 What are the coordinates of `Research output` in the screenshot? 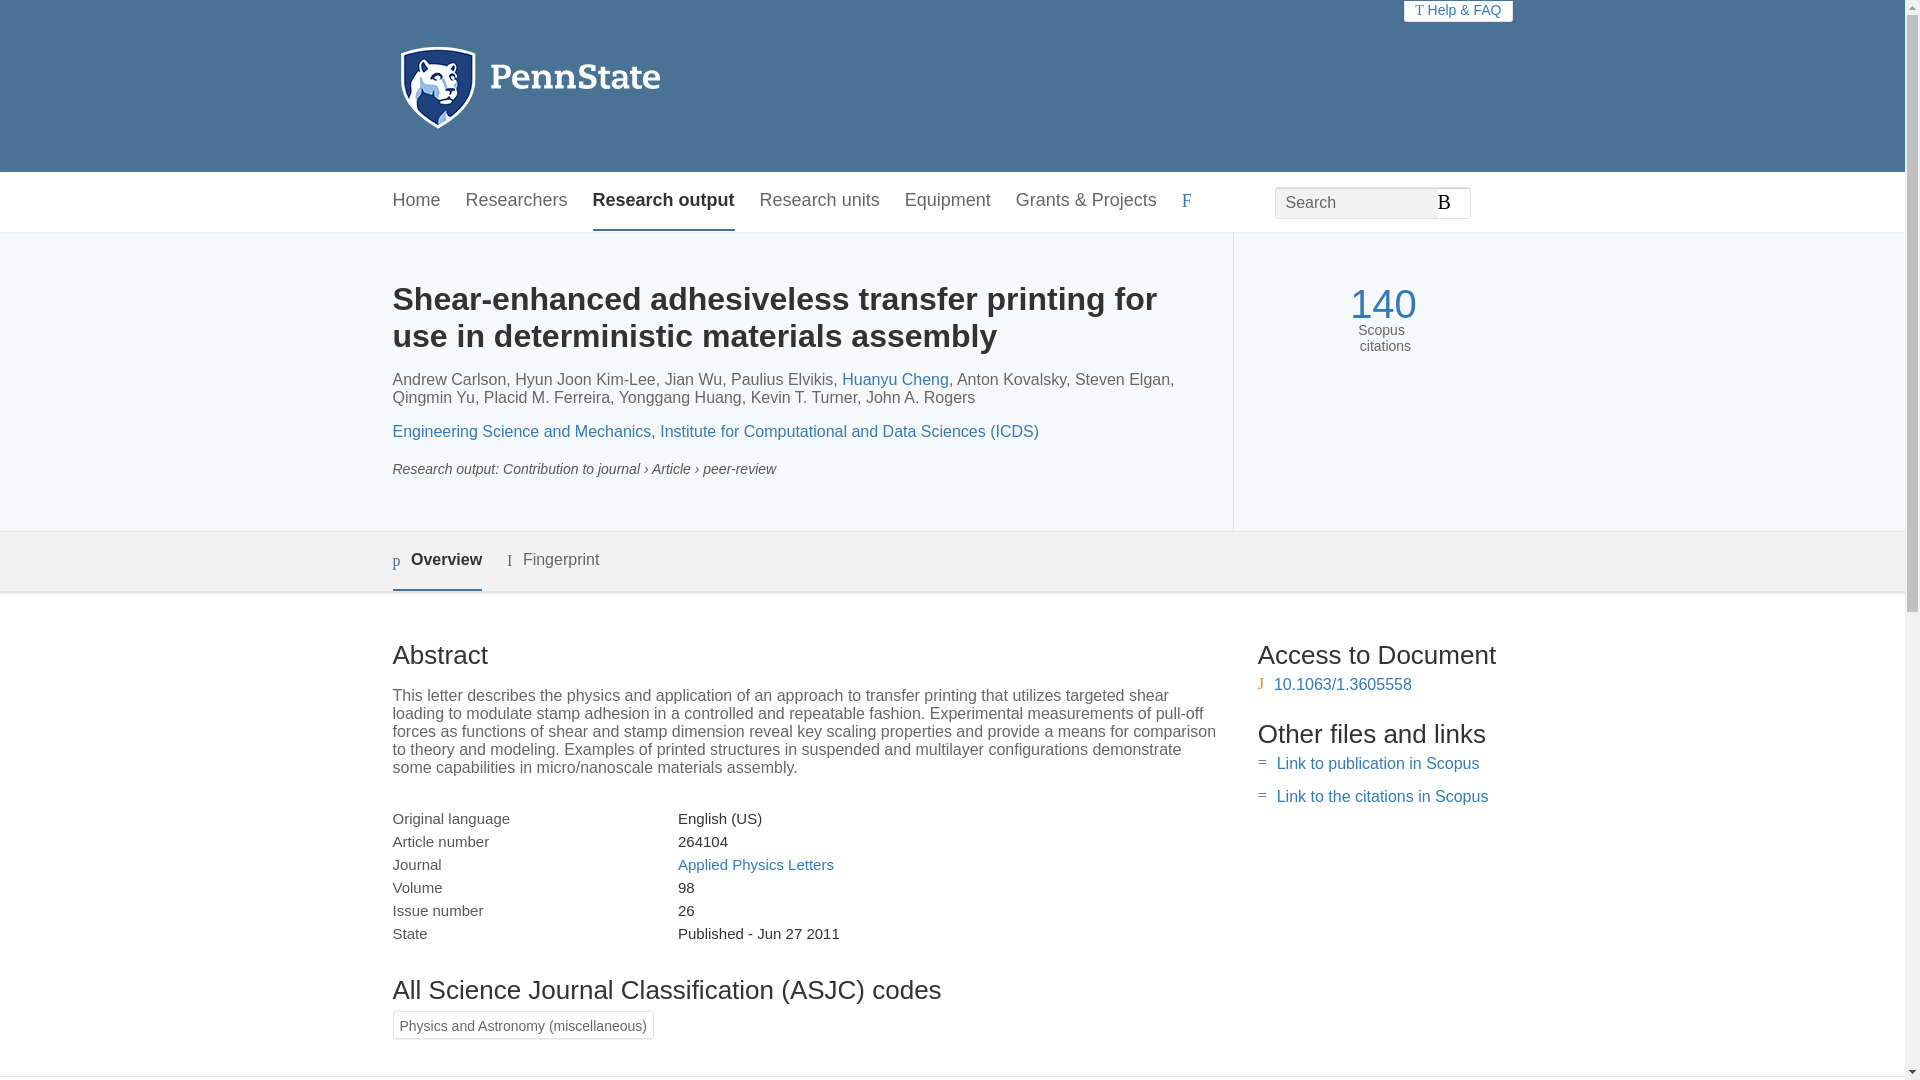 It's located at (664, 201).